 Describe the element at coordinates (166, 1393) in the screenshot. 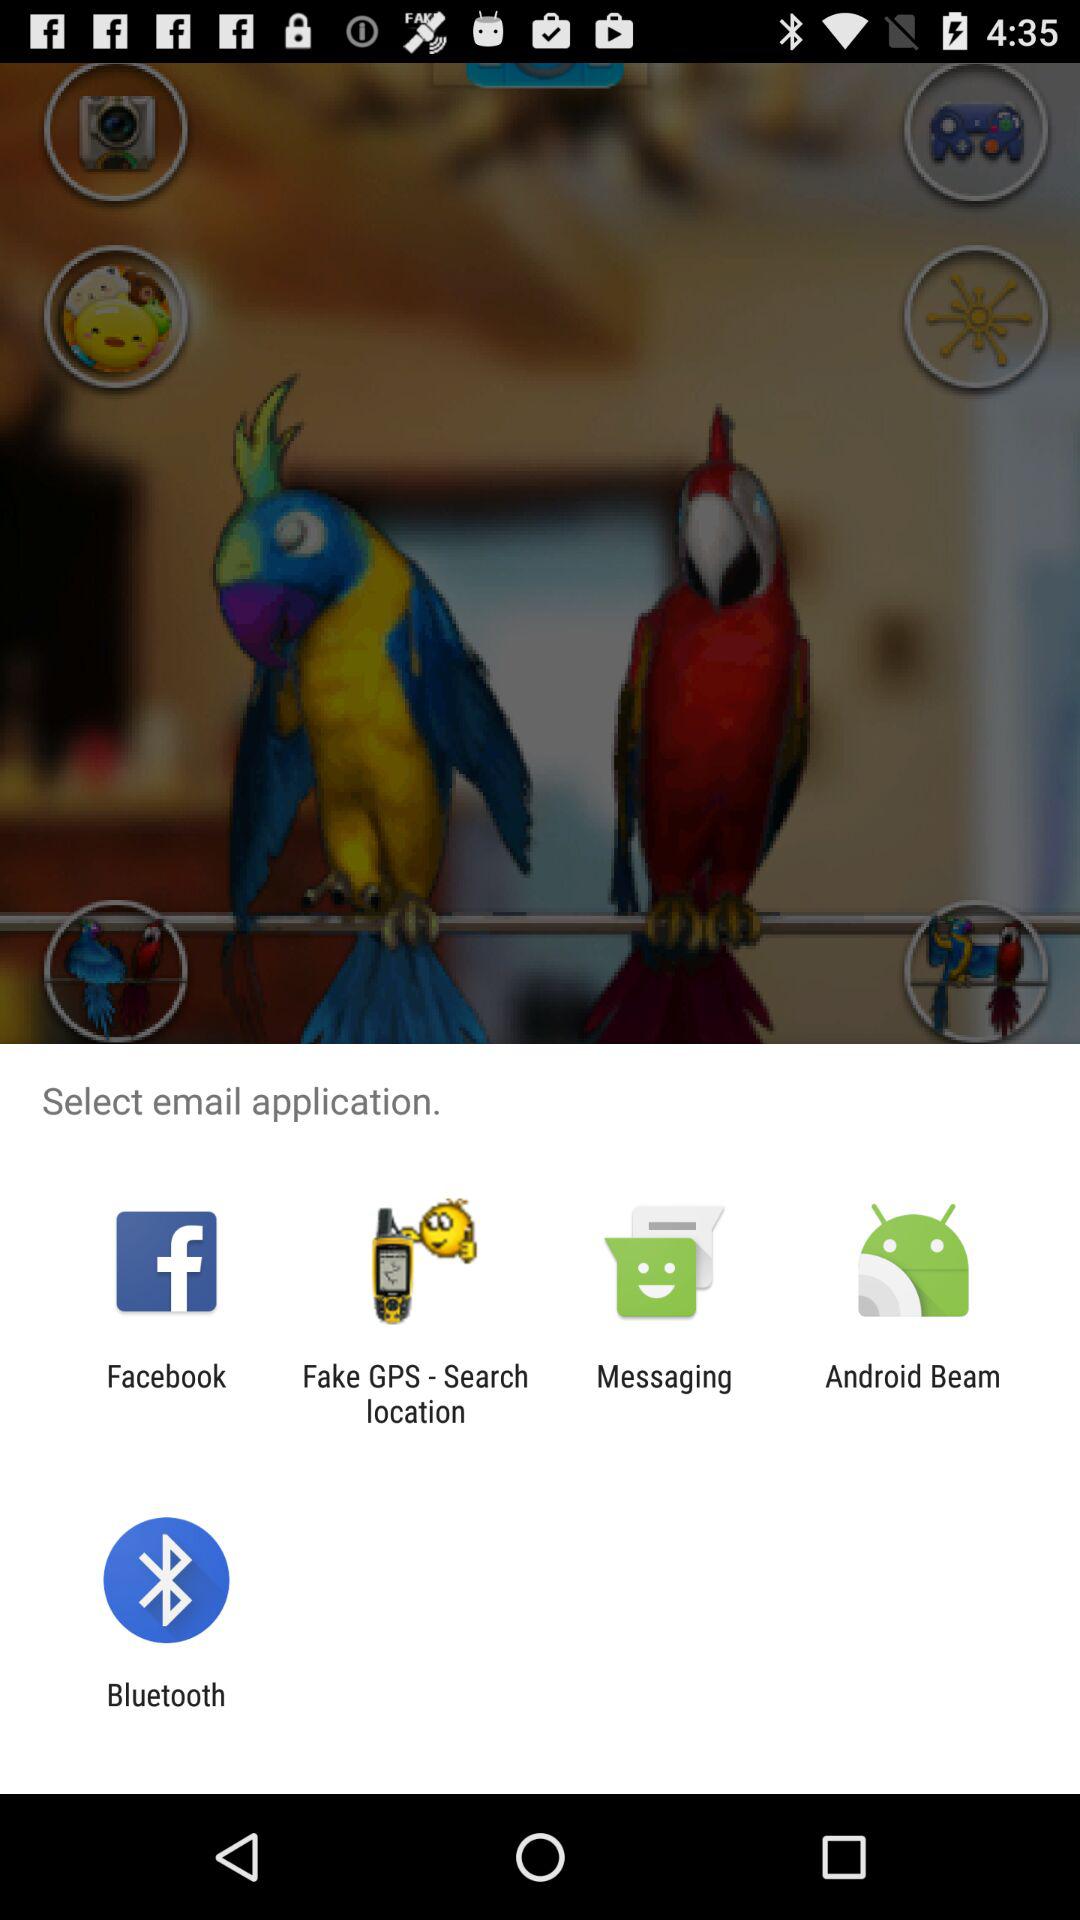

I see `turn off app next to the fake gps search icon` at that location.